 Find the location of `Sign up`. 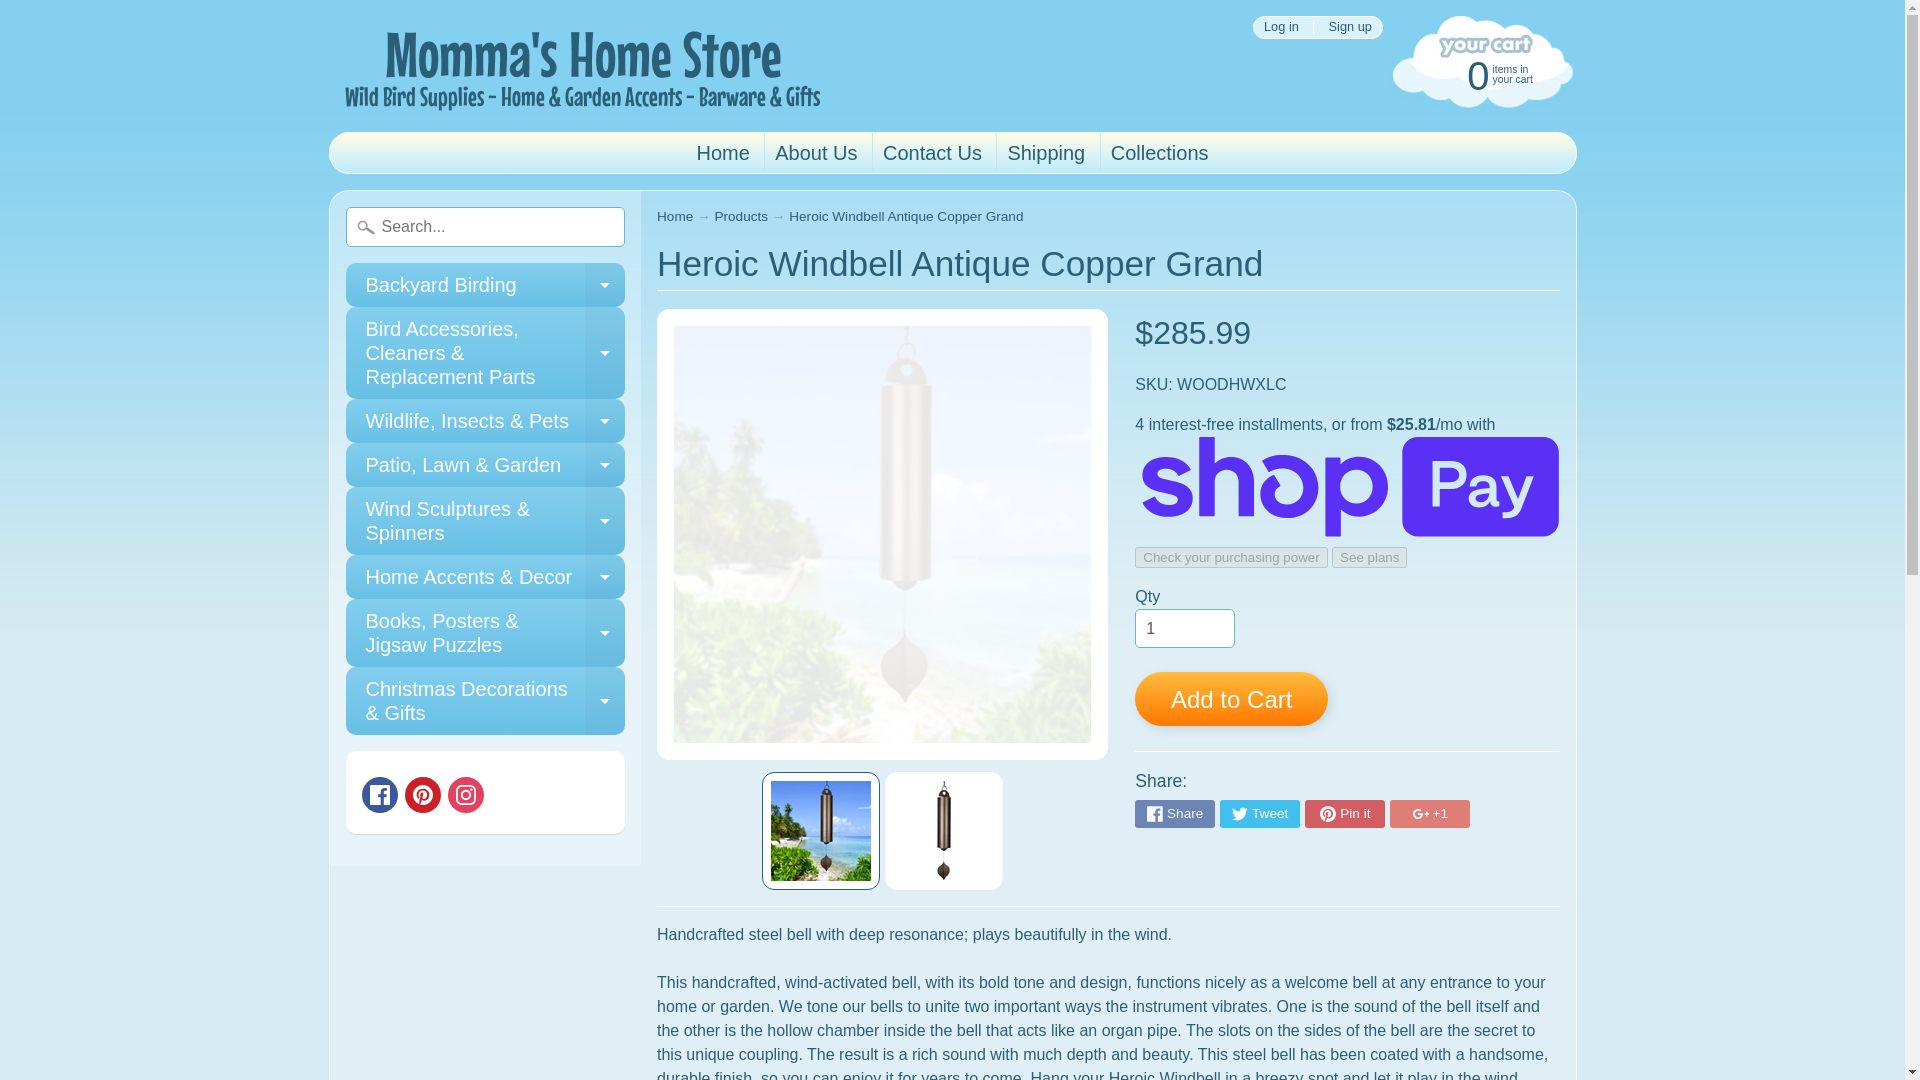

Sign up is located at coordinates (820, 830).